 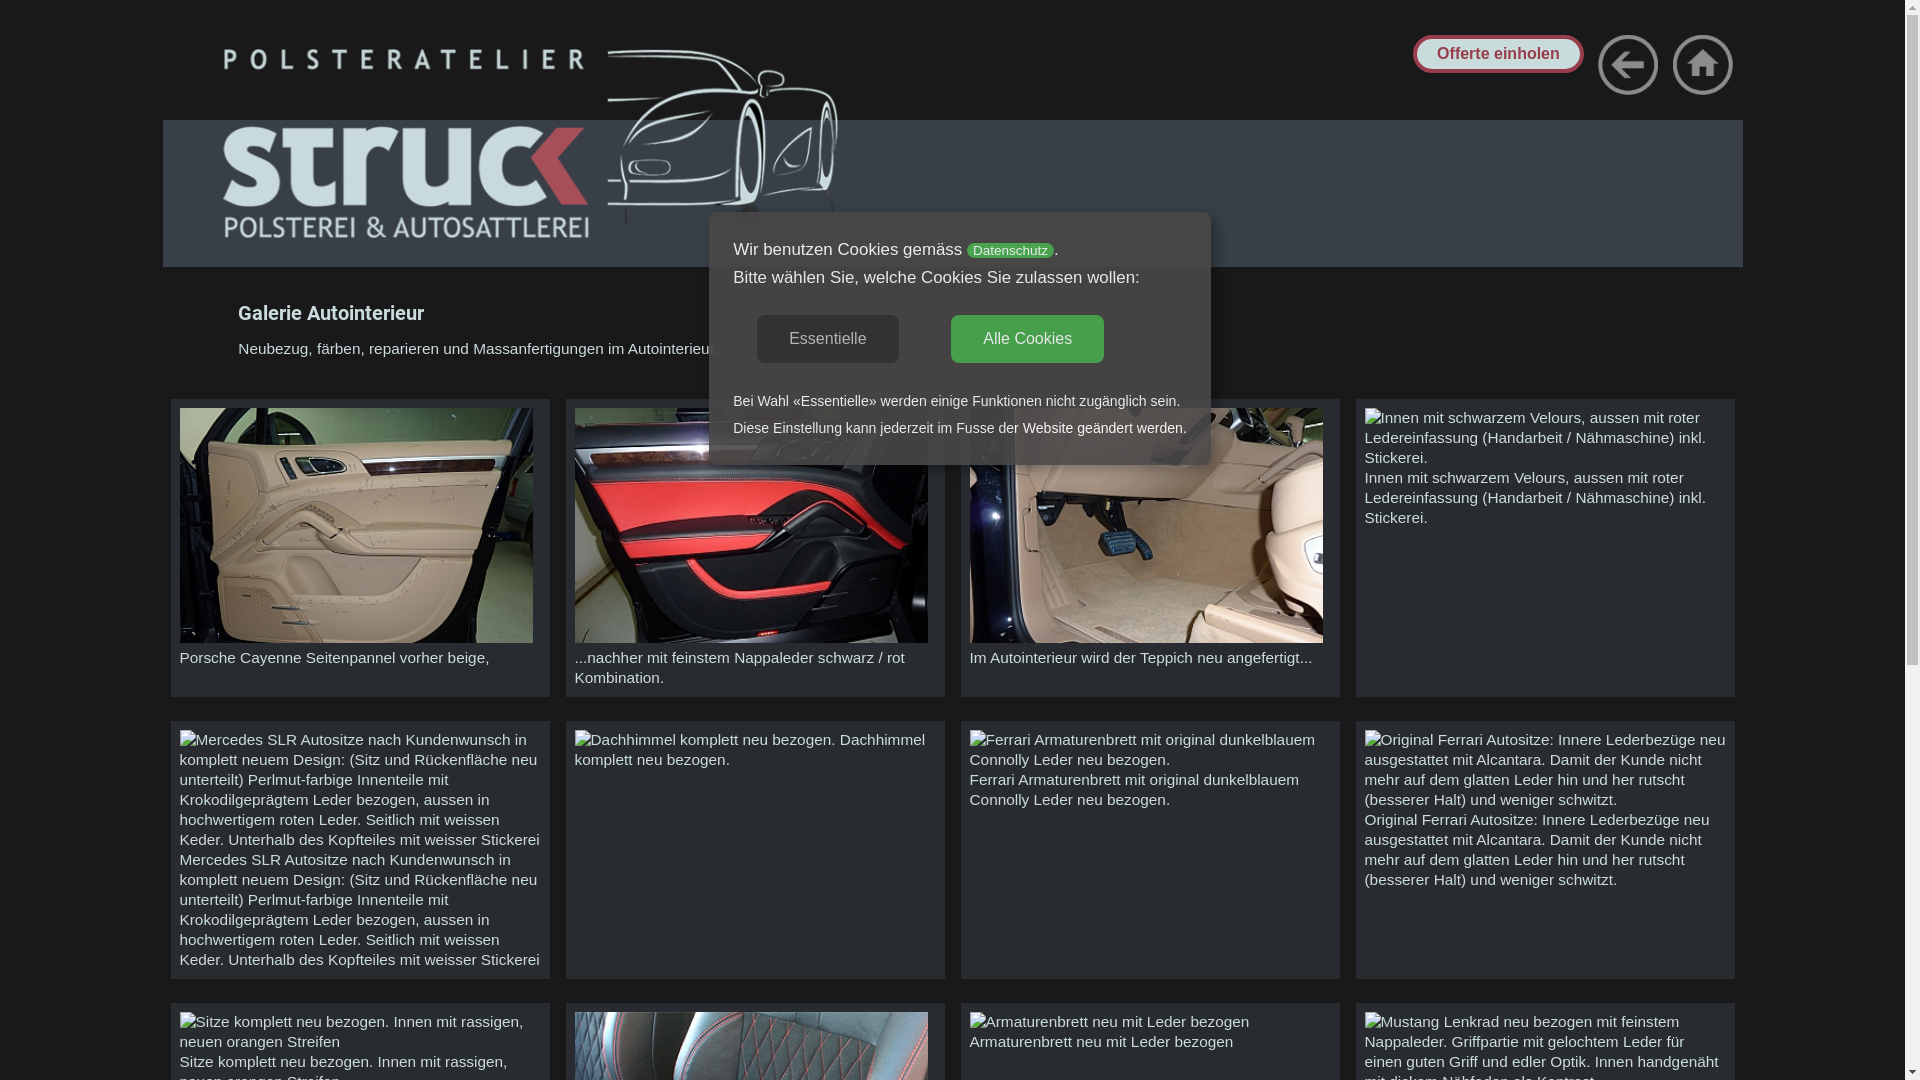 I want to click on Essentielle, so click(x=828, y=339).